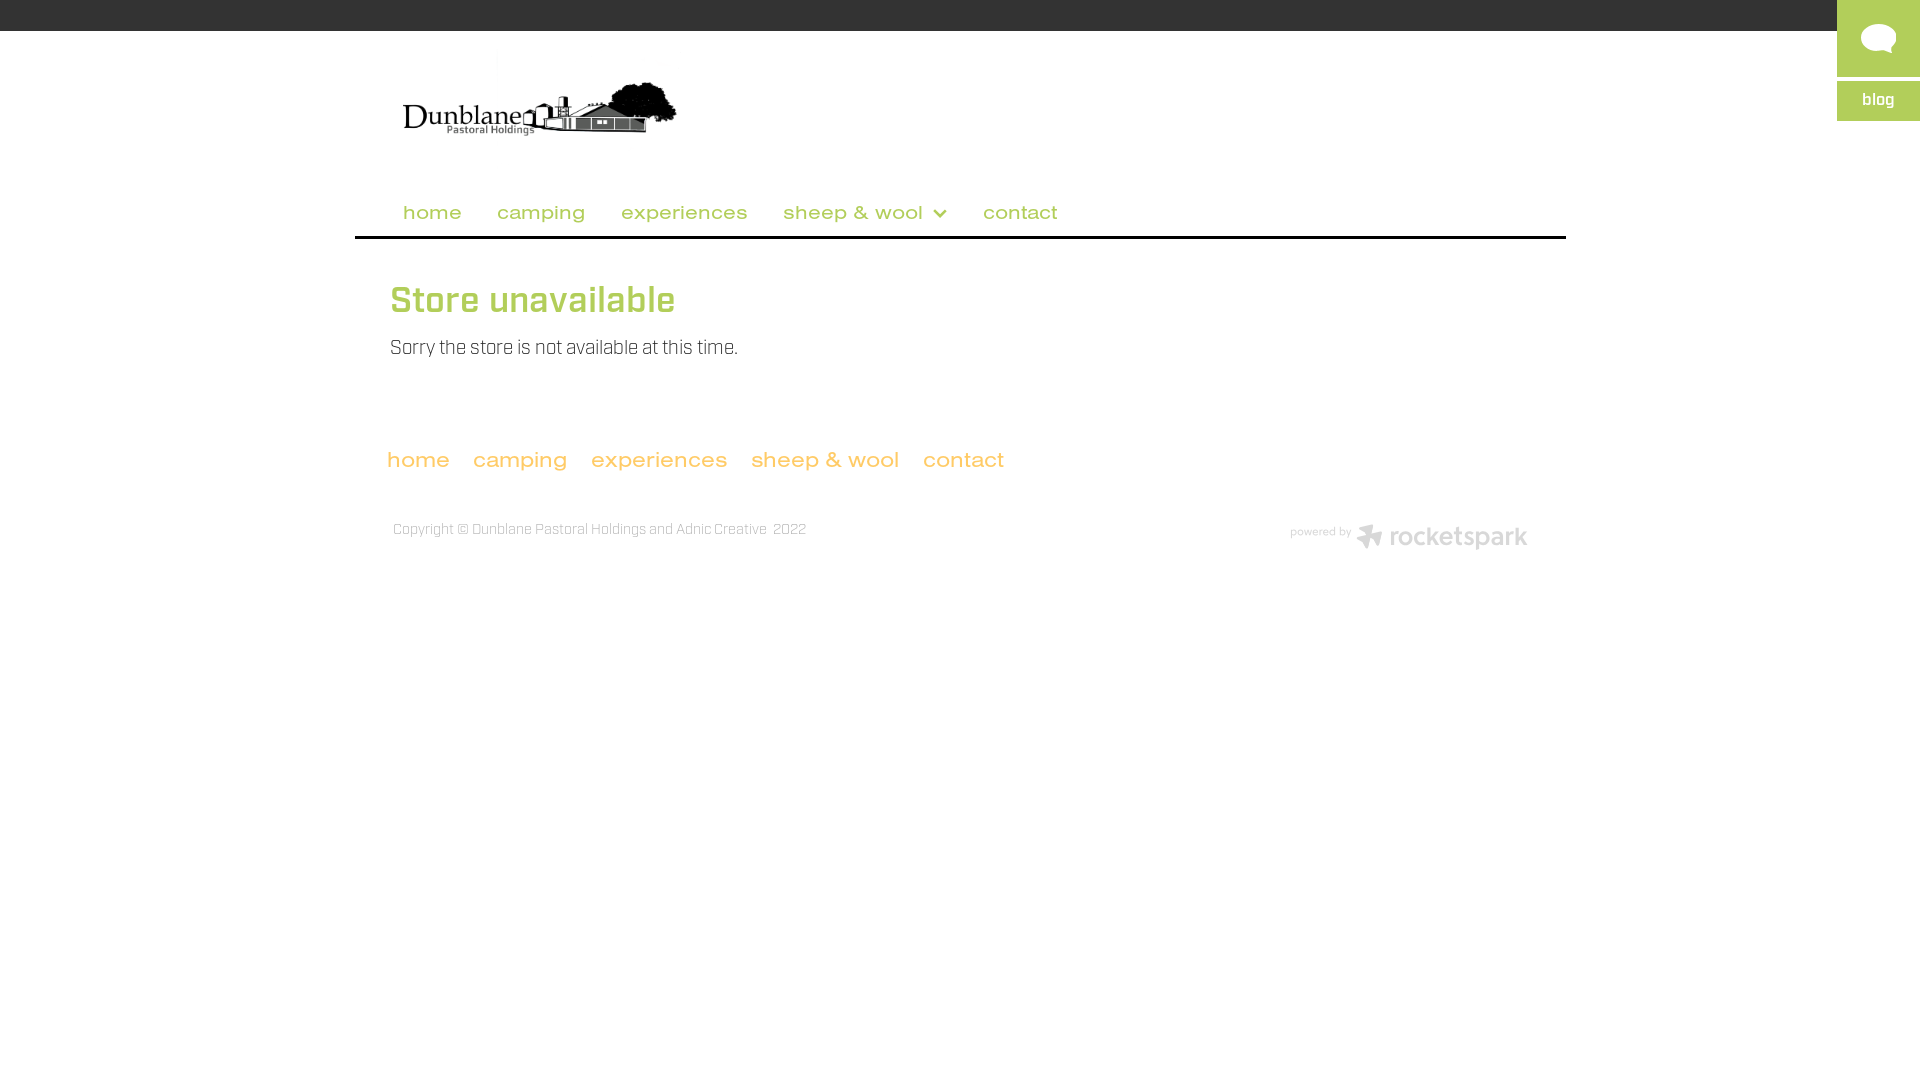 Image resolution: width=1920 pixels, height=1080 pixels. What do you see at coordinates (825, 460) in the screenshot?
I see `sheep & wool` at bounding box center [825, 460].